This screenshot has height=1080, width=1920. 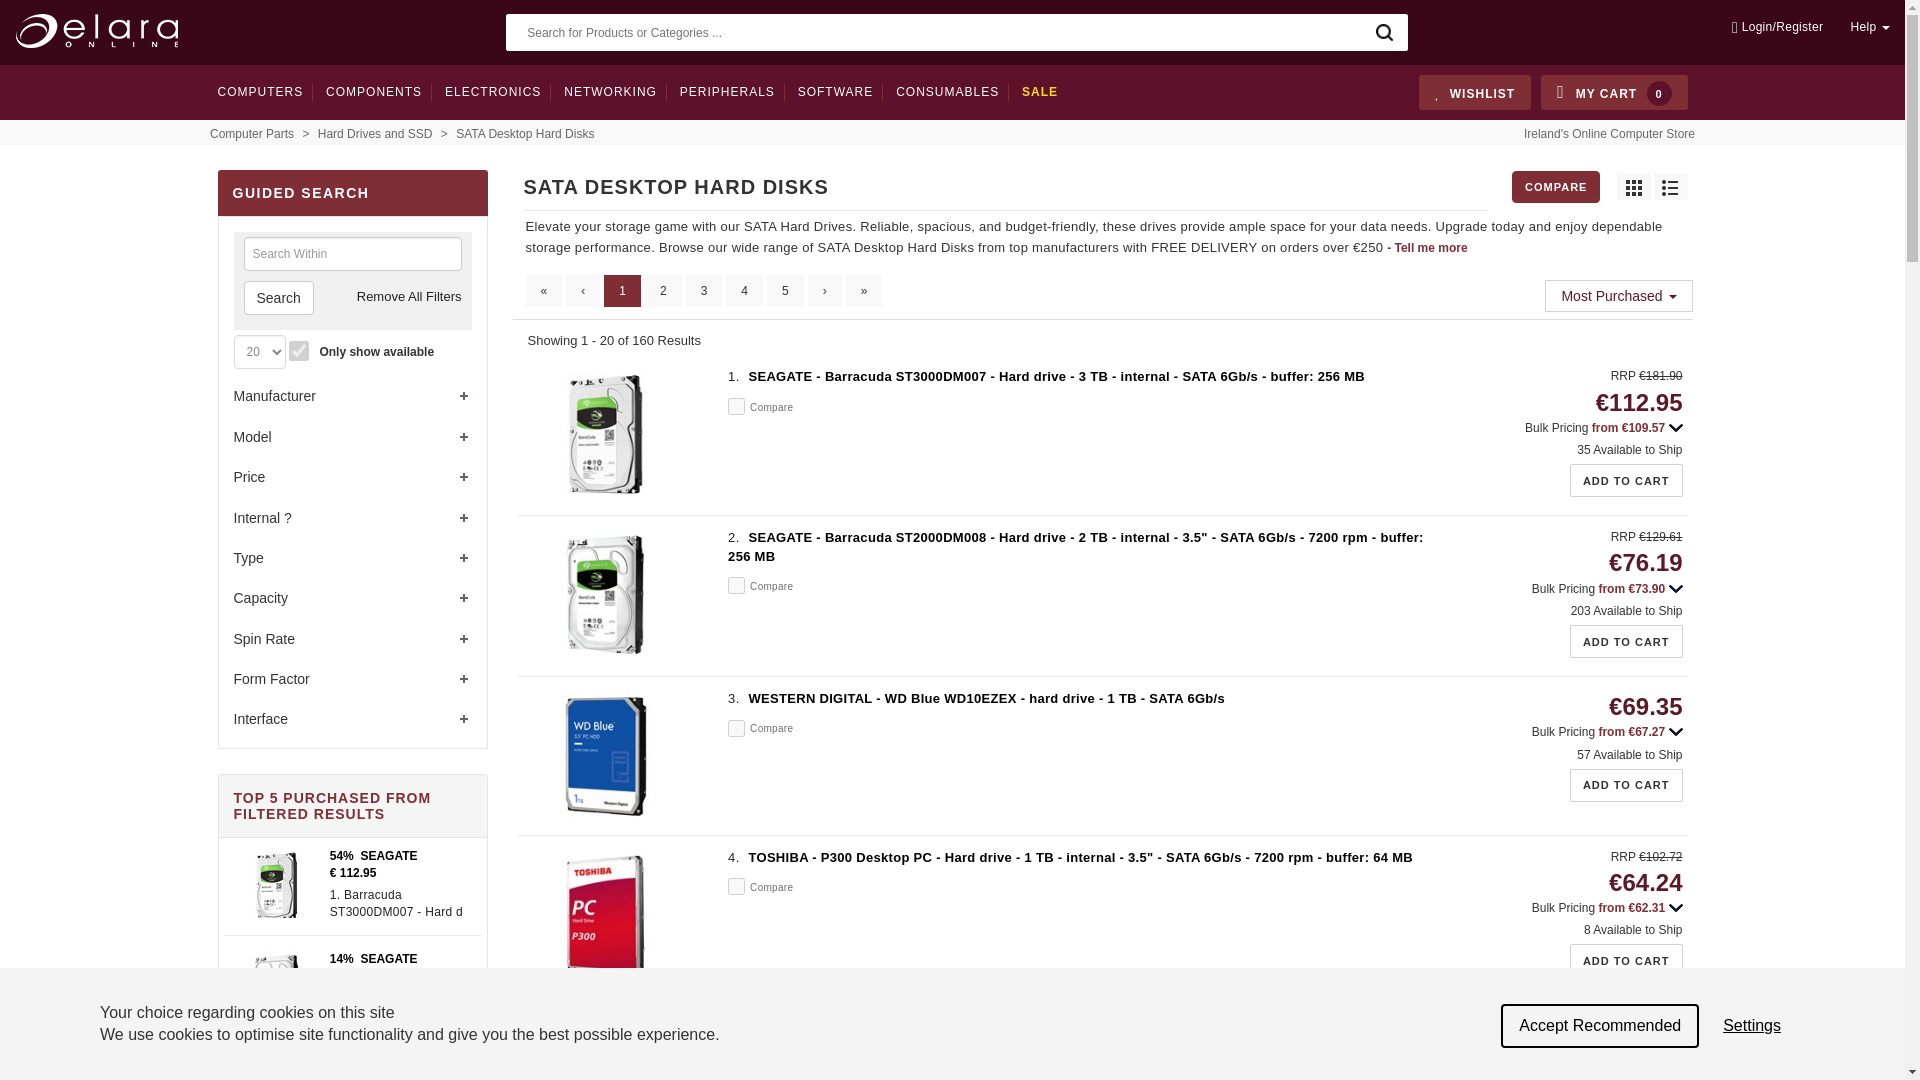 What do you see at coordinates (1632, 186) in the screenshot?
I see `Change to Grid View` at bounding box center [1632, 186].